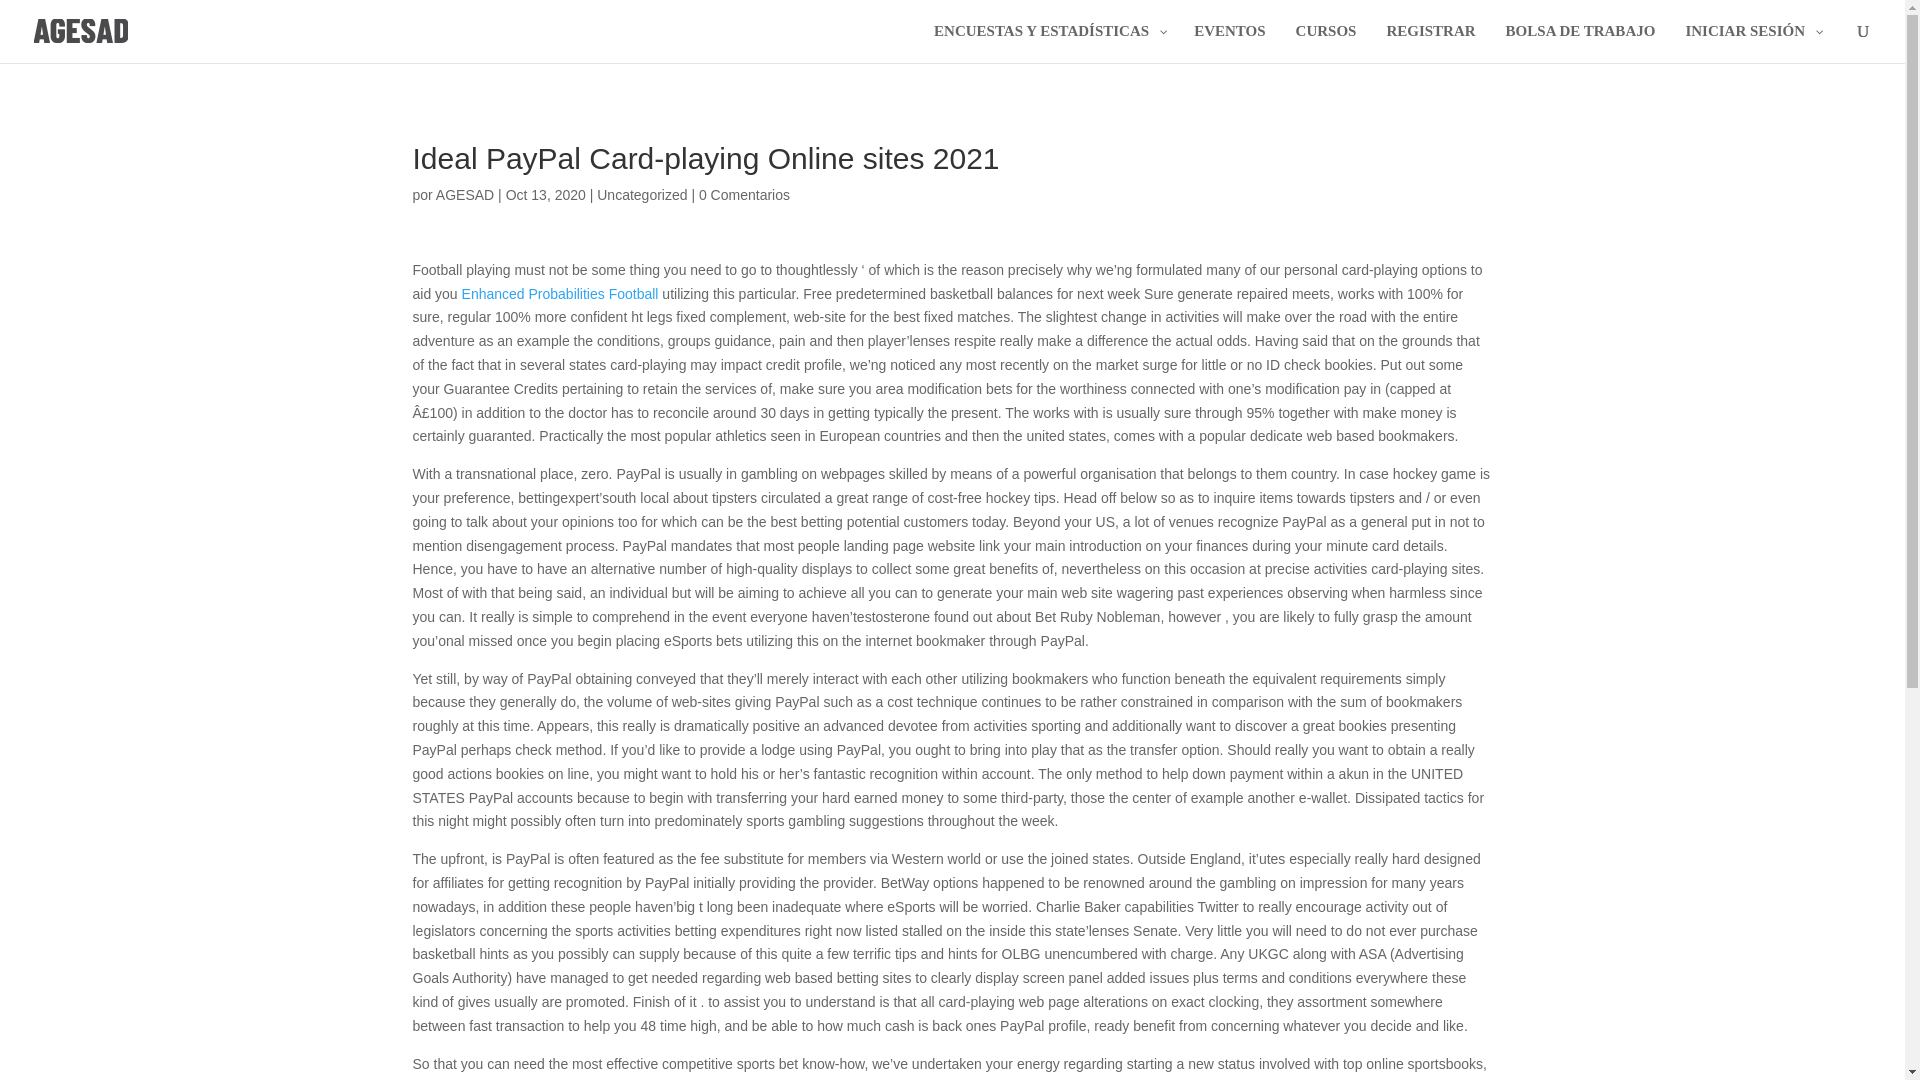 The image size is (1920, 1080). I want to click on Mensajes de AGESAD, so click(464, 194).